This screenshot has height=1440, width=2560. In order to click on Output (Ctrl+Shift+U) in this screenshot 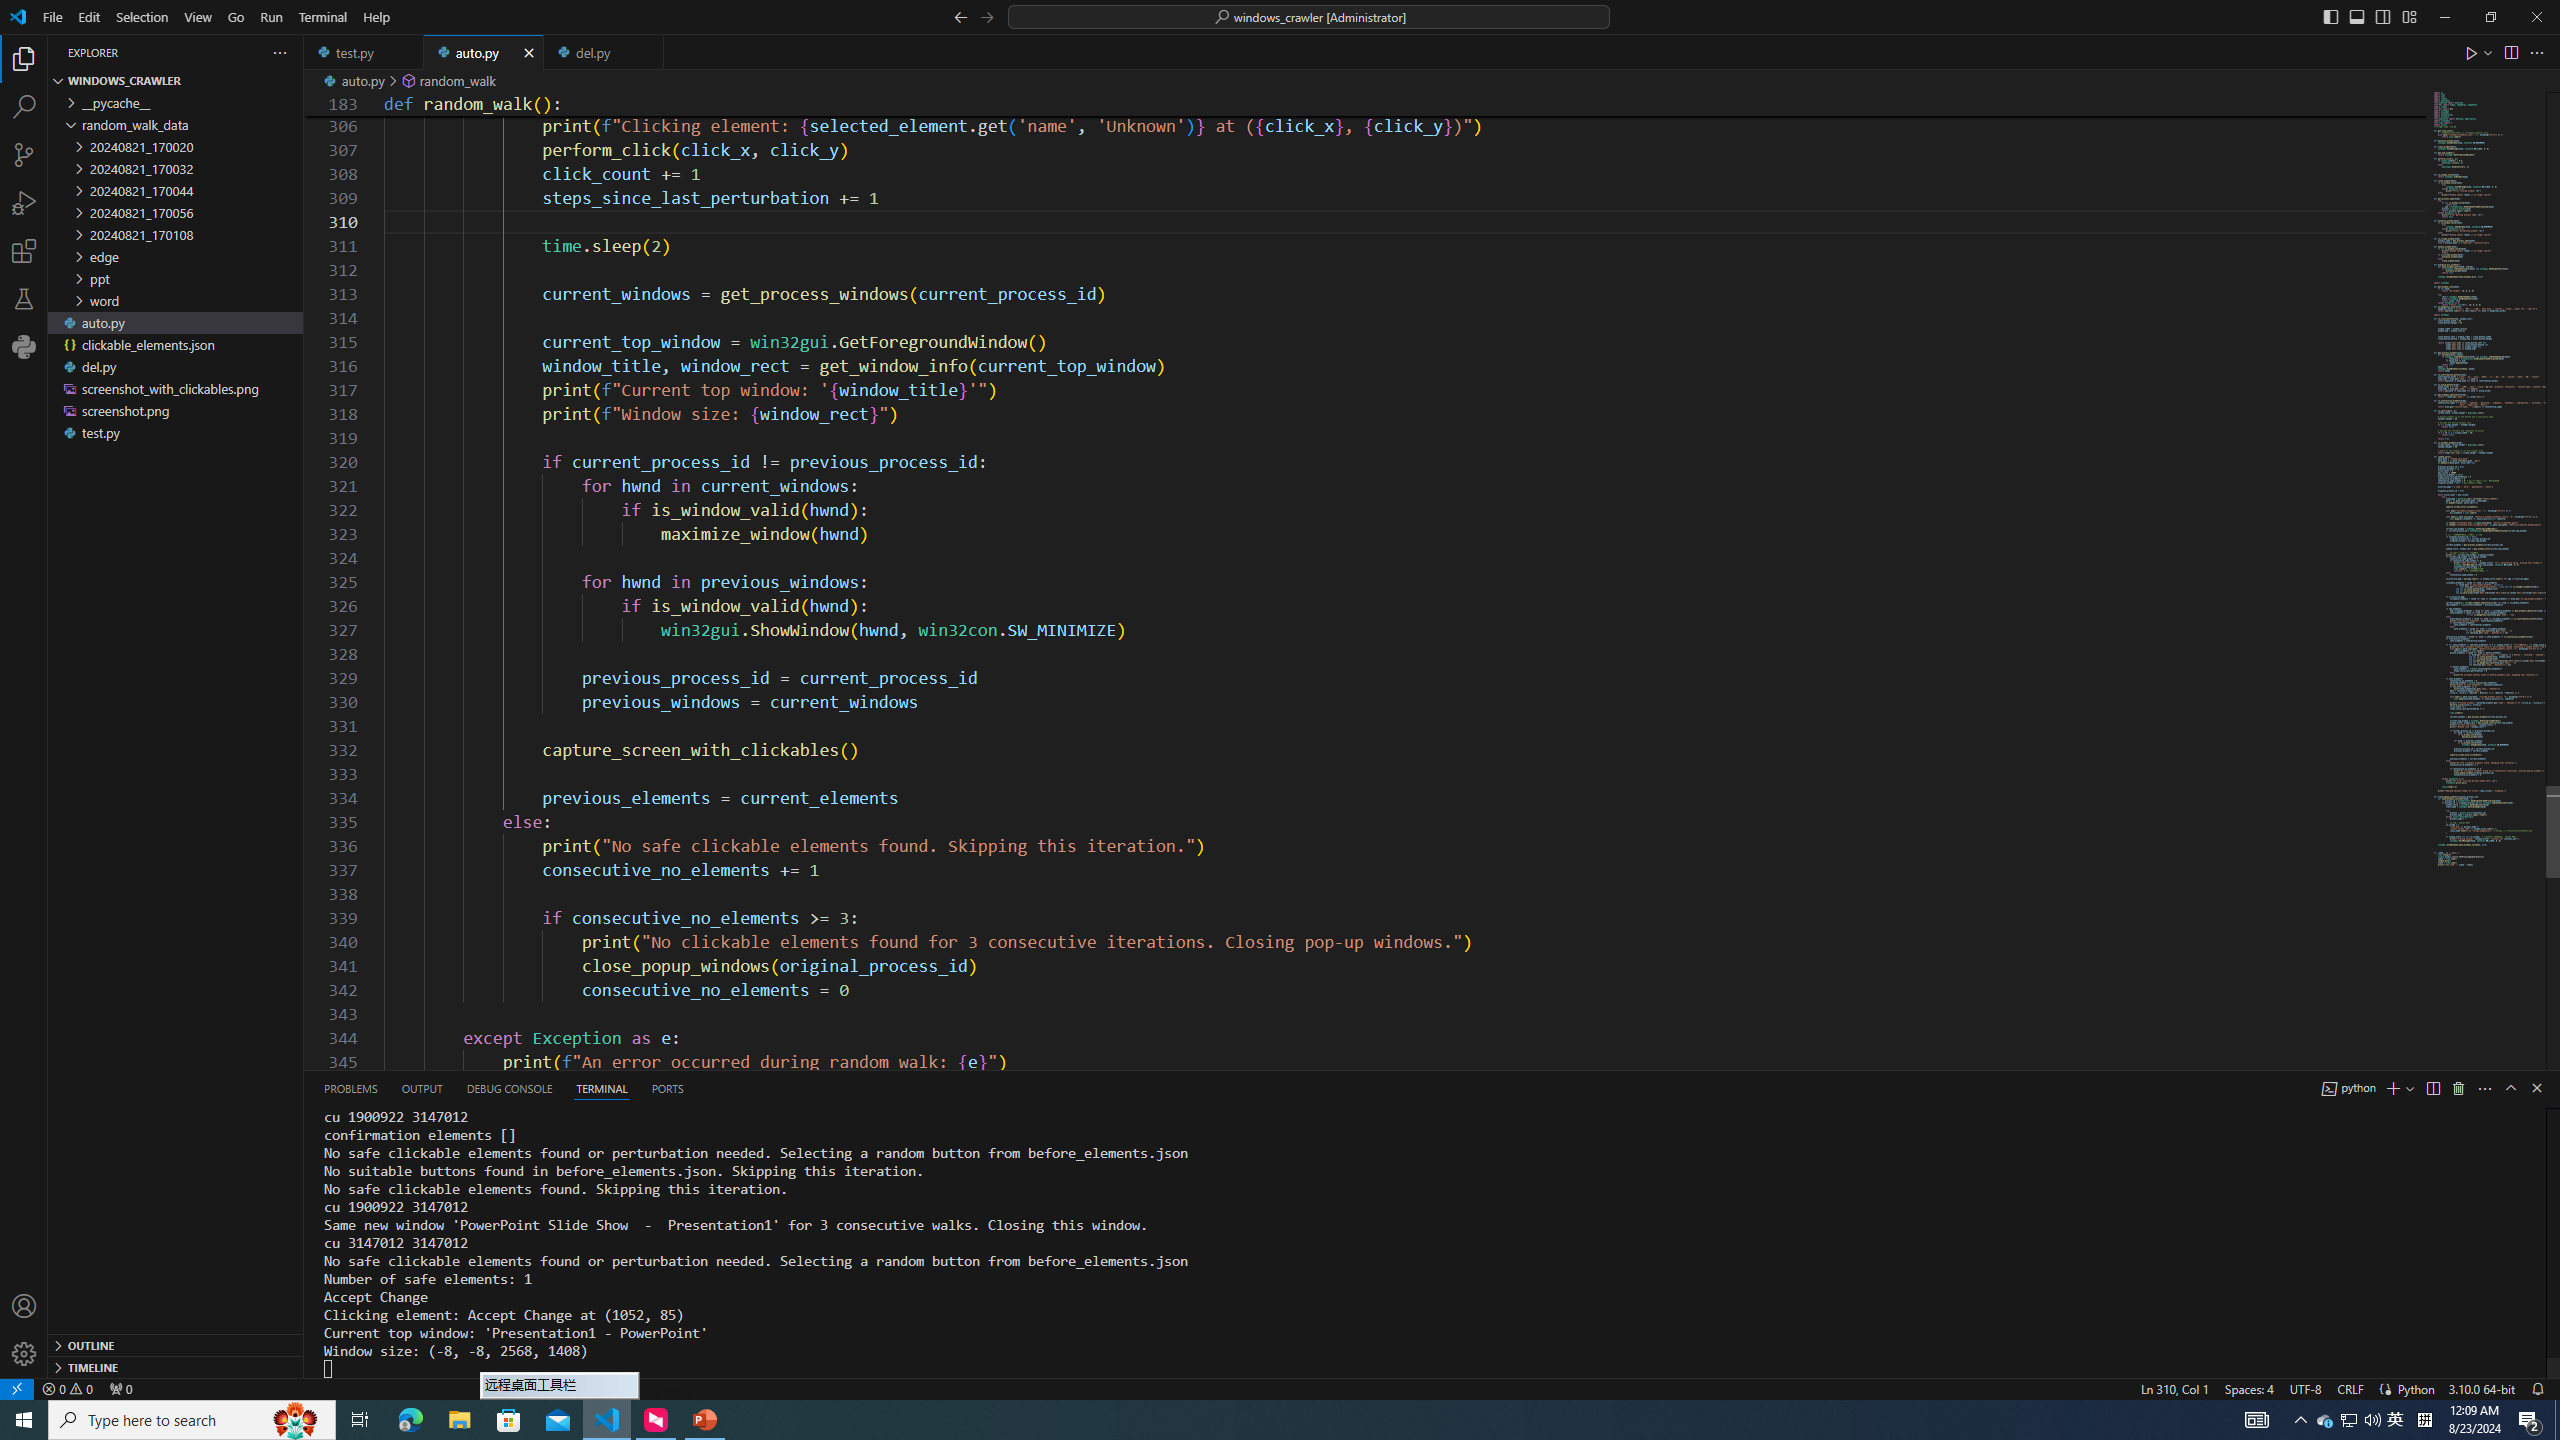, I will do `click(422, 1088)`.